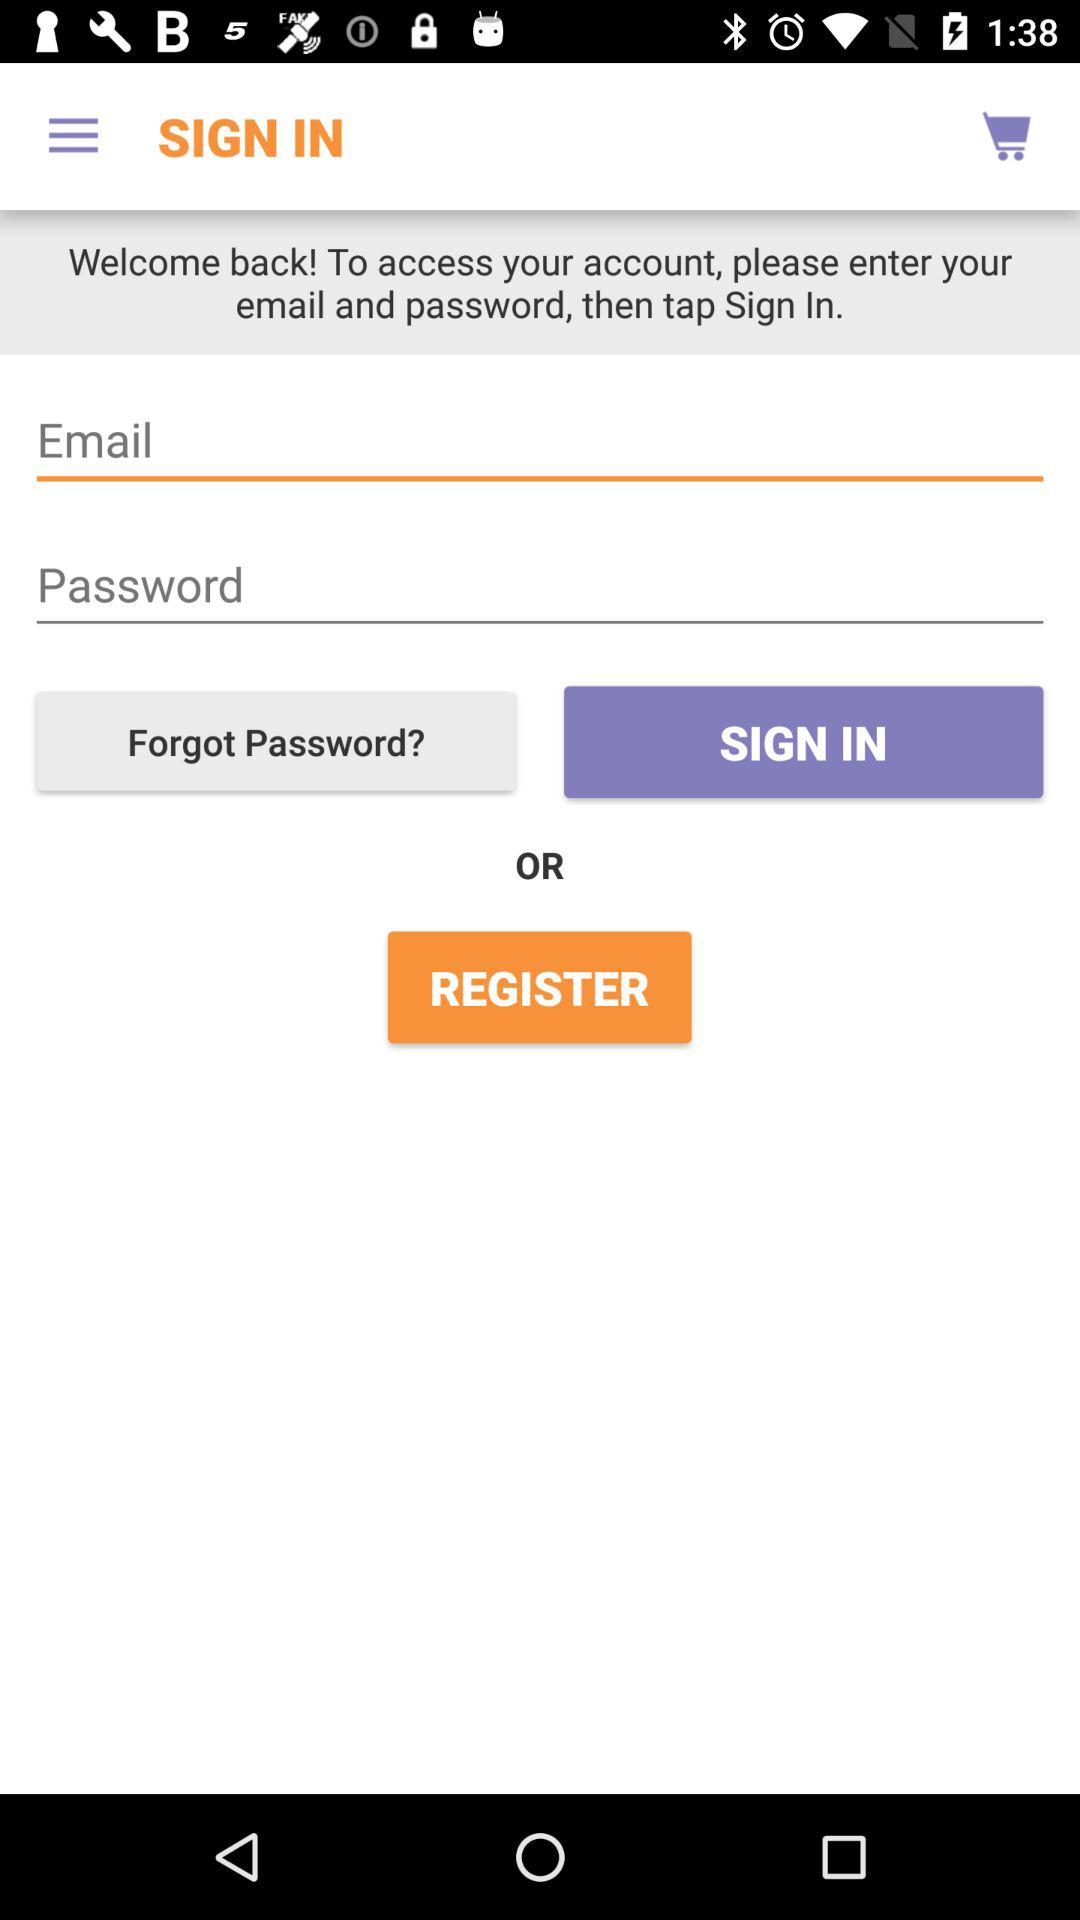 This screenshot has height=1920, width=1080. Describe the element at coordinates (1006, 136) in the screenshot. I see `select the icon to the right of the sign in item` at that location.